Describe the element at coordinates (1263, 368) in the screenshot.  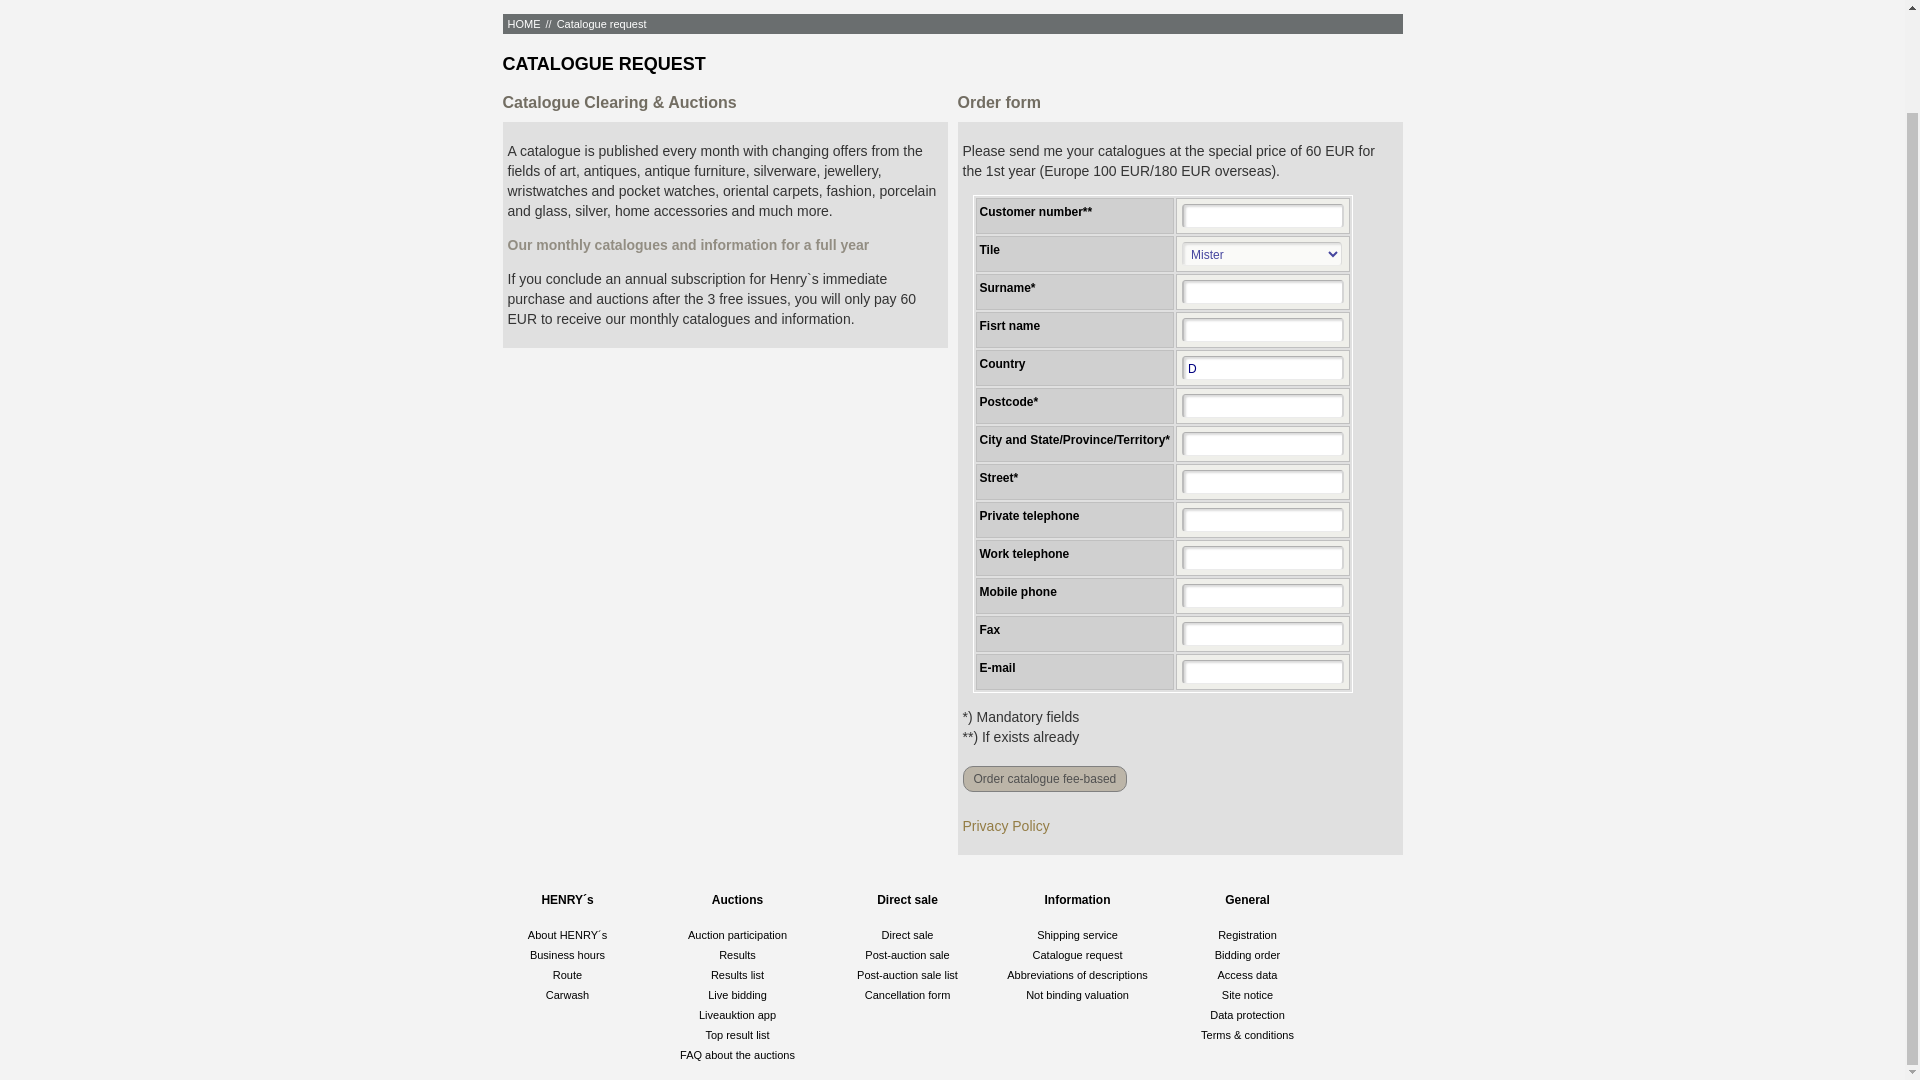
I see `D` at that location.